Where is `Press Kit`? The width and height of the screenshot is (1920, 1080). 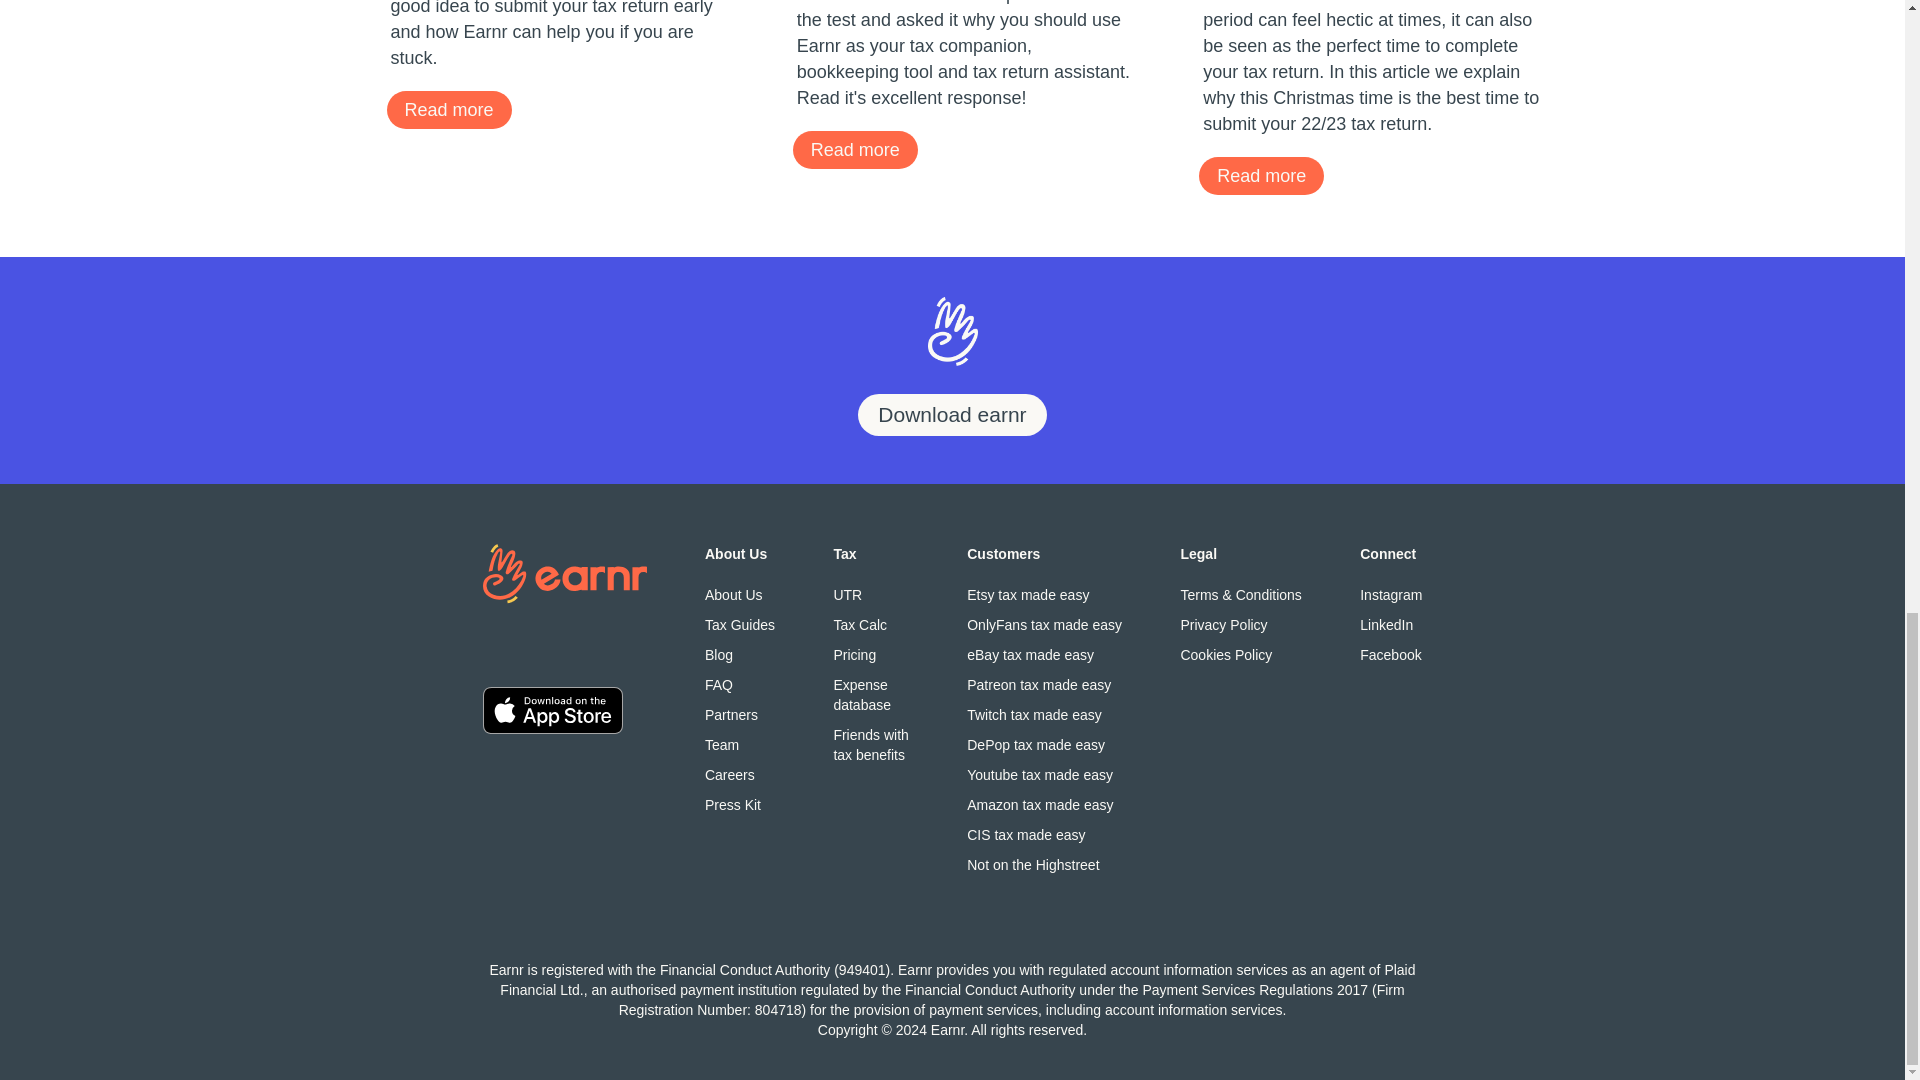
Press Kit is located at coordinates (732, 805).